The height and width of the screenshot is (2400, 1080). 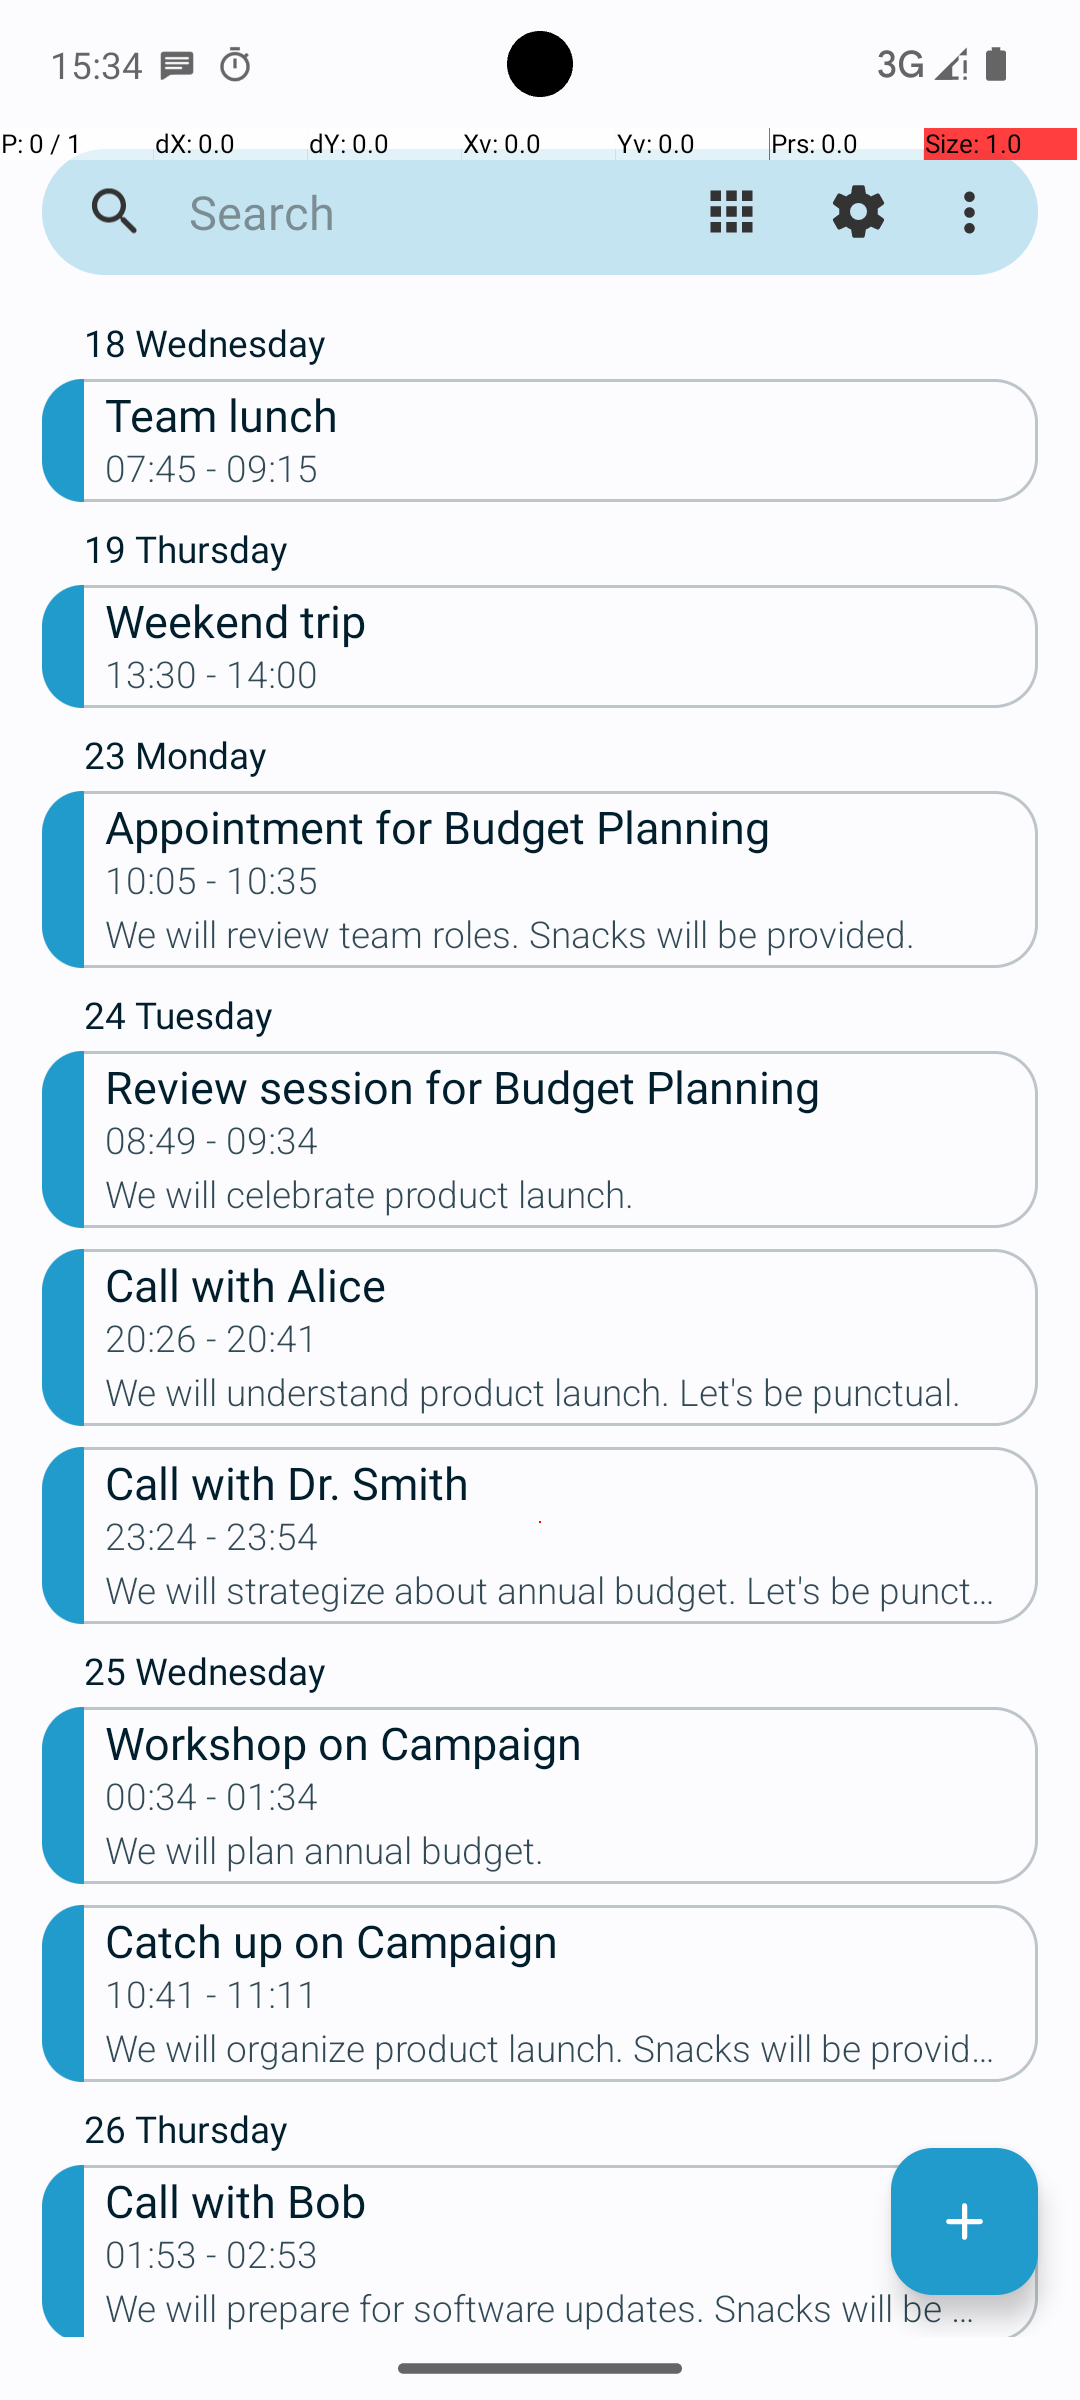 What do you see at coordinates (572, 2055) in the screenshot?
I see `We will organize product launch. Snacks will be provided.` at bounding box center [572, 2055].